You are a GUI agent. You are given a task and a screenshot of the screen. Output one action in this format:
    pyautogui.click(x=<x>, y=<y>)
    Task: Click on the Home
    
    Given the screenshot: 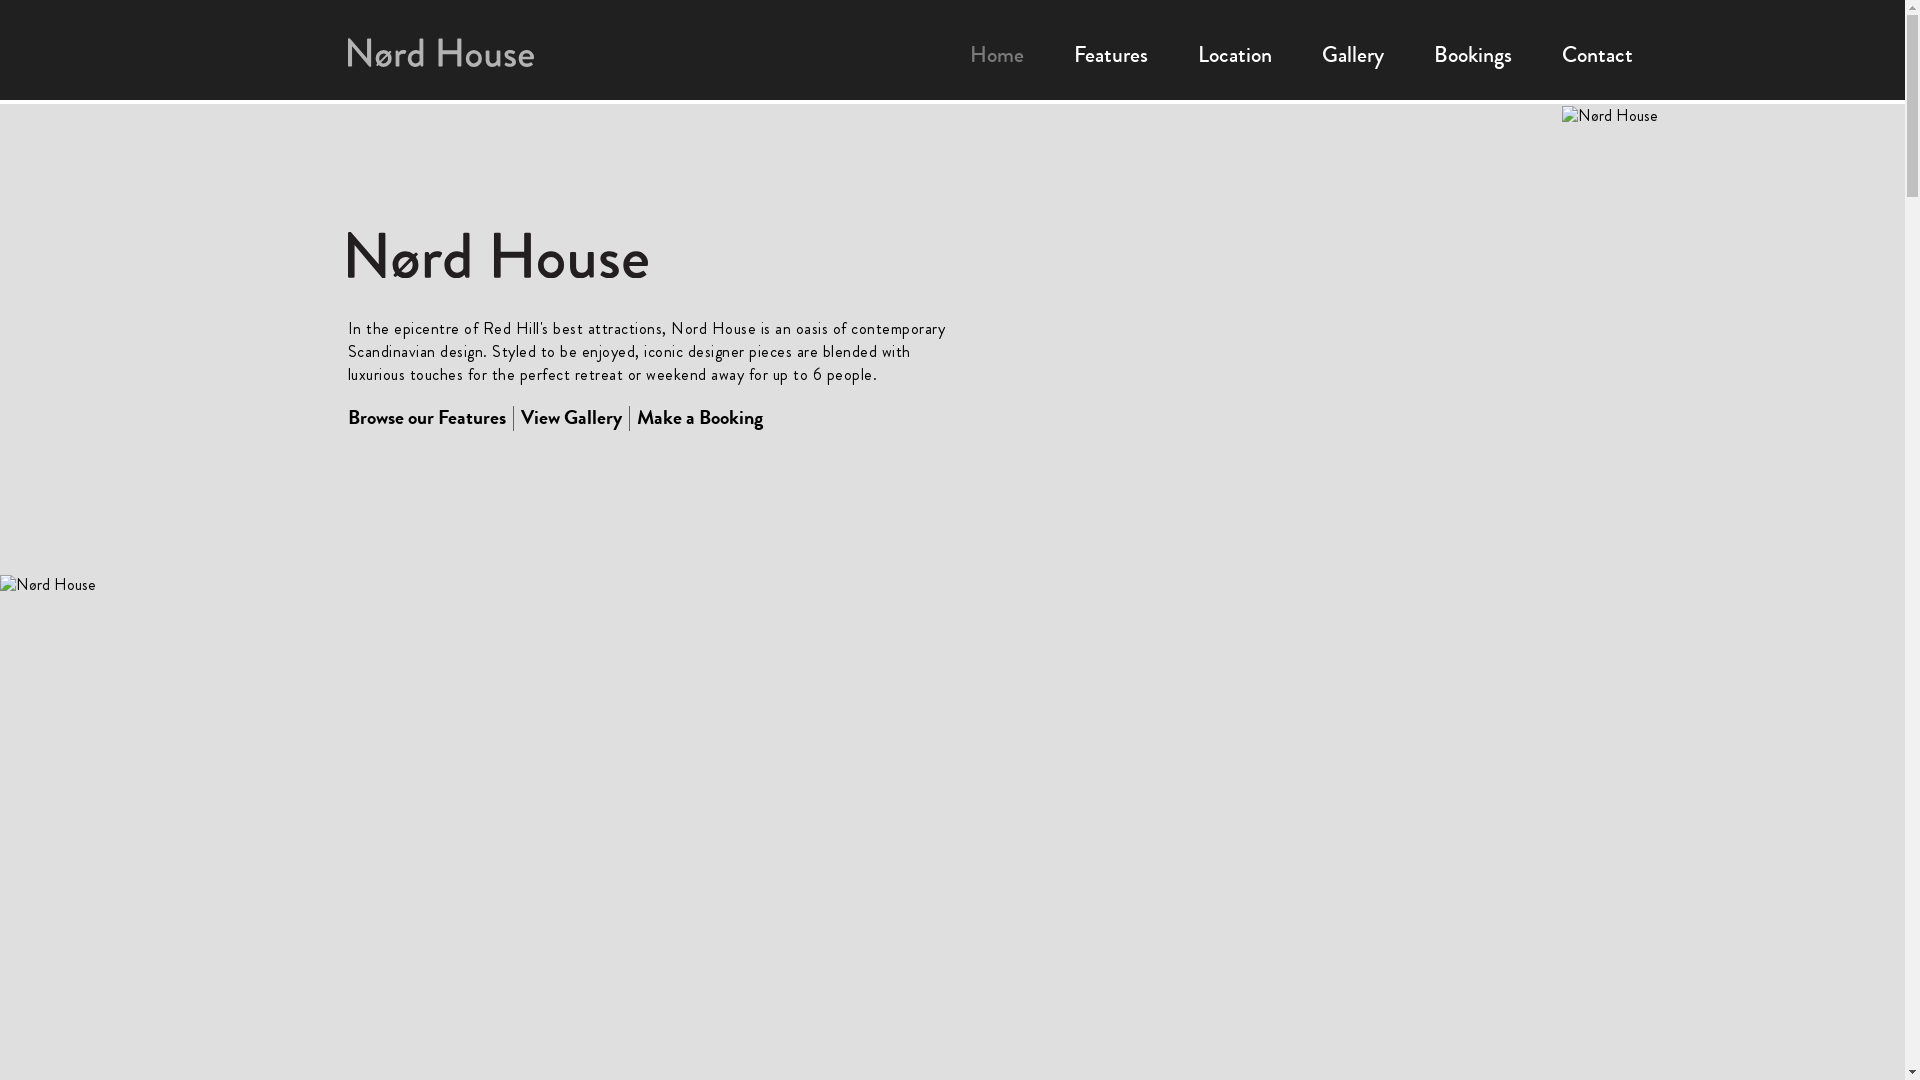 What is the action you would take?
    pyautogui.click(x=997, y=54)
    